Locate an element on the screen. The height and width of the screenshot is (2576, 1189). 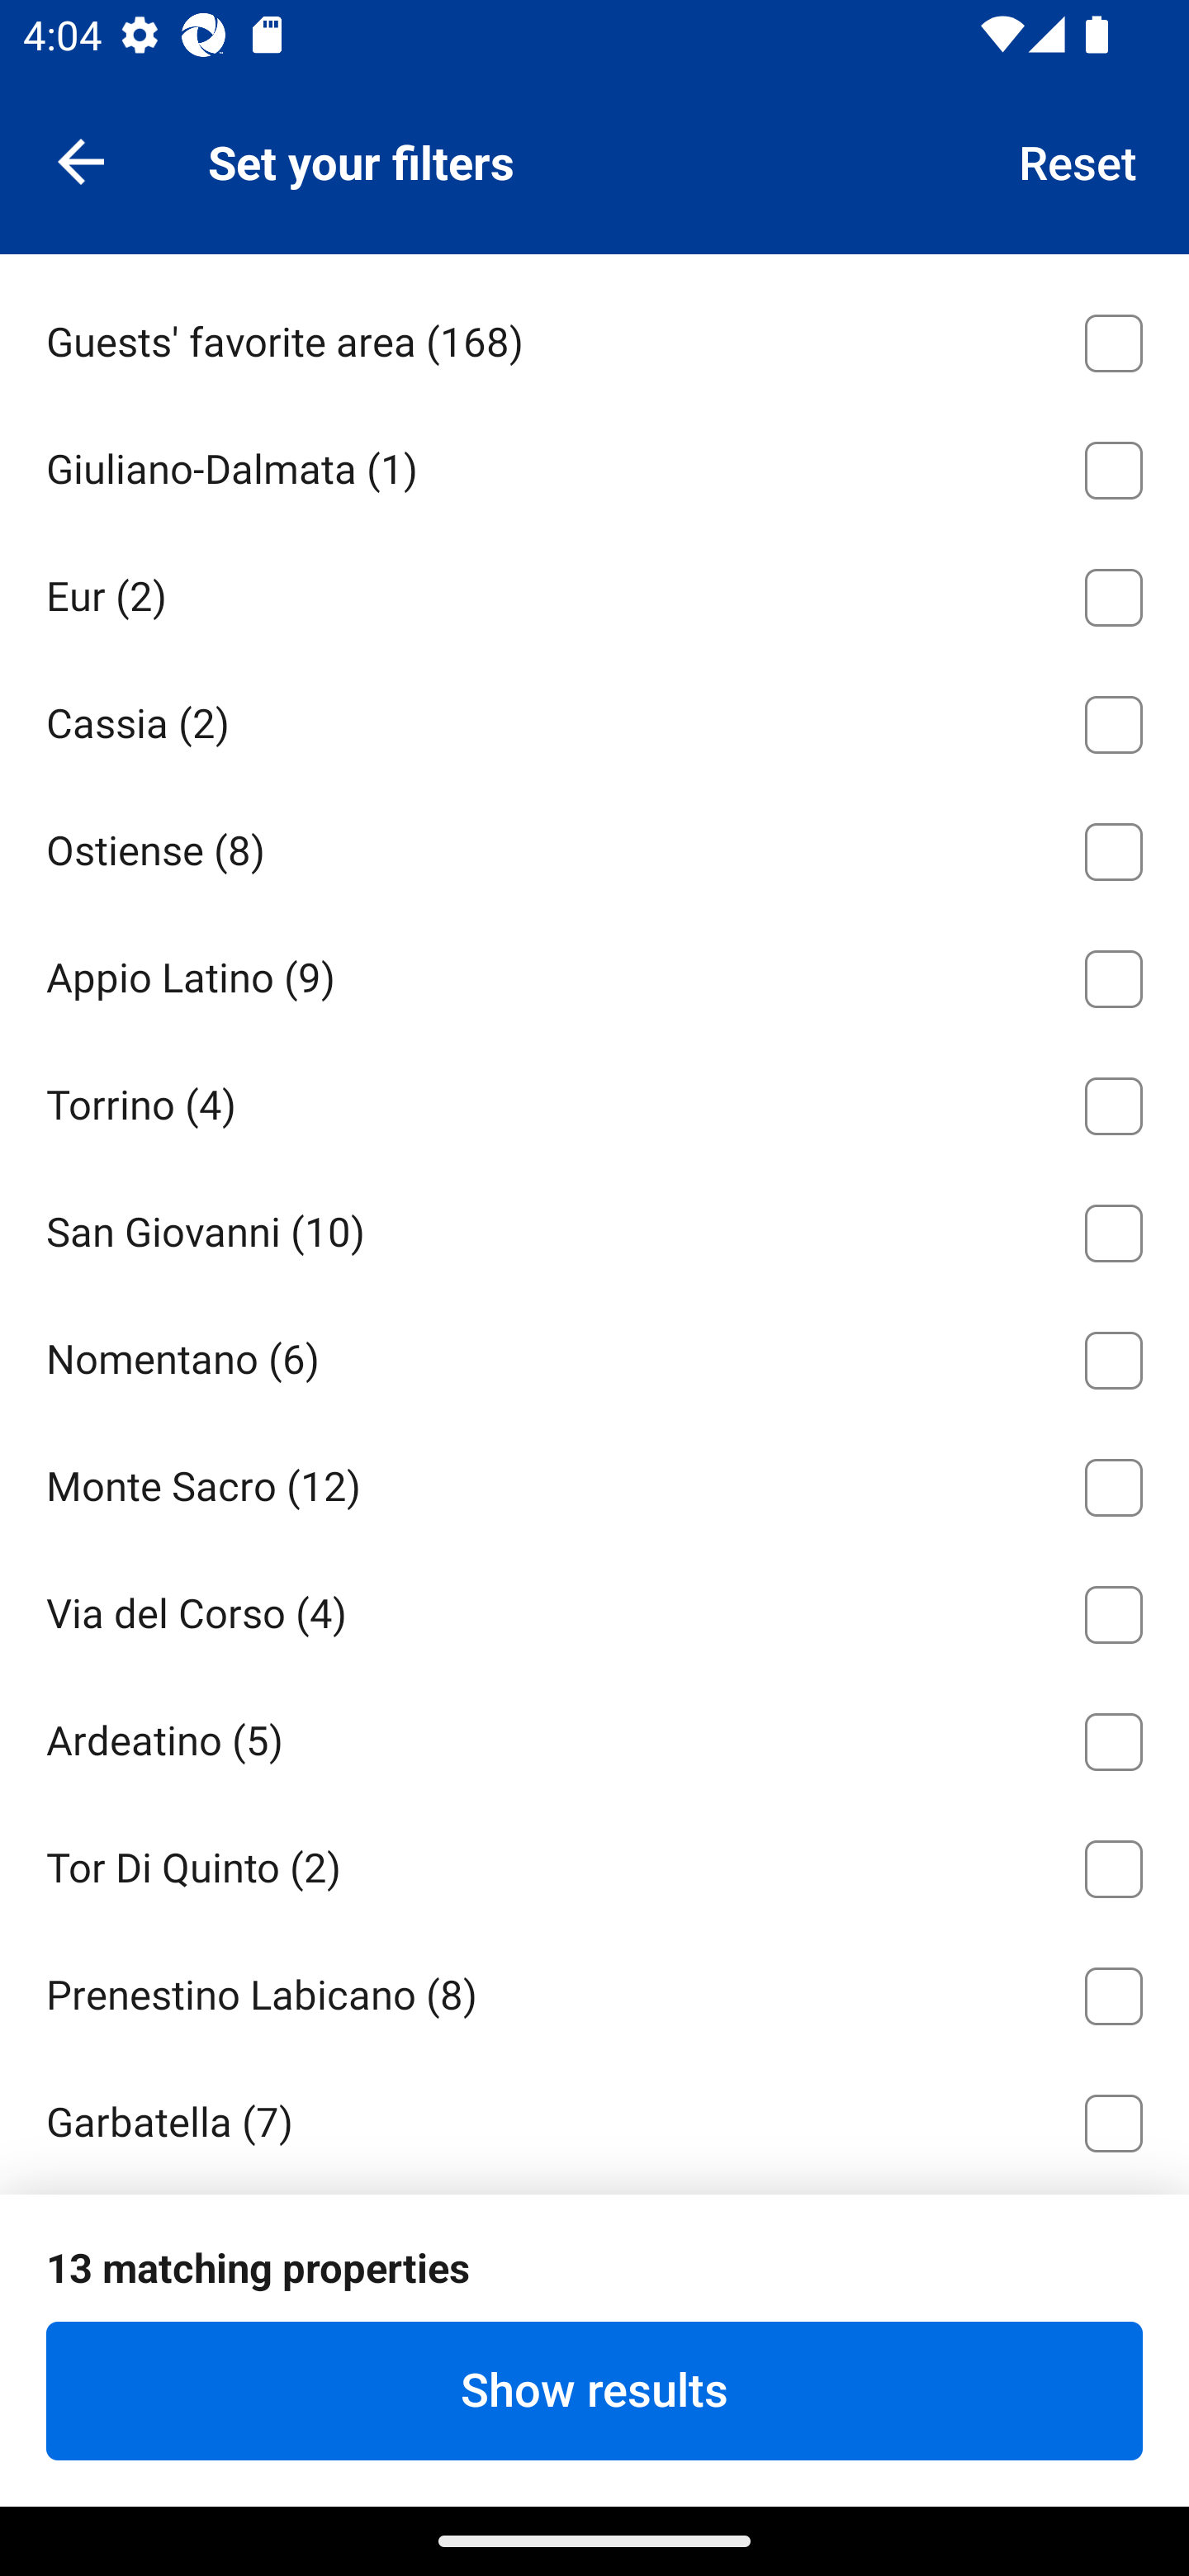
Guests' favorite area ⁦(168) is located at coordinates (594, 337).